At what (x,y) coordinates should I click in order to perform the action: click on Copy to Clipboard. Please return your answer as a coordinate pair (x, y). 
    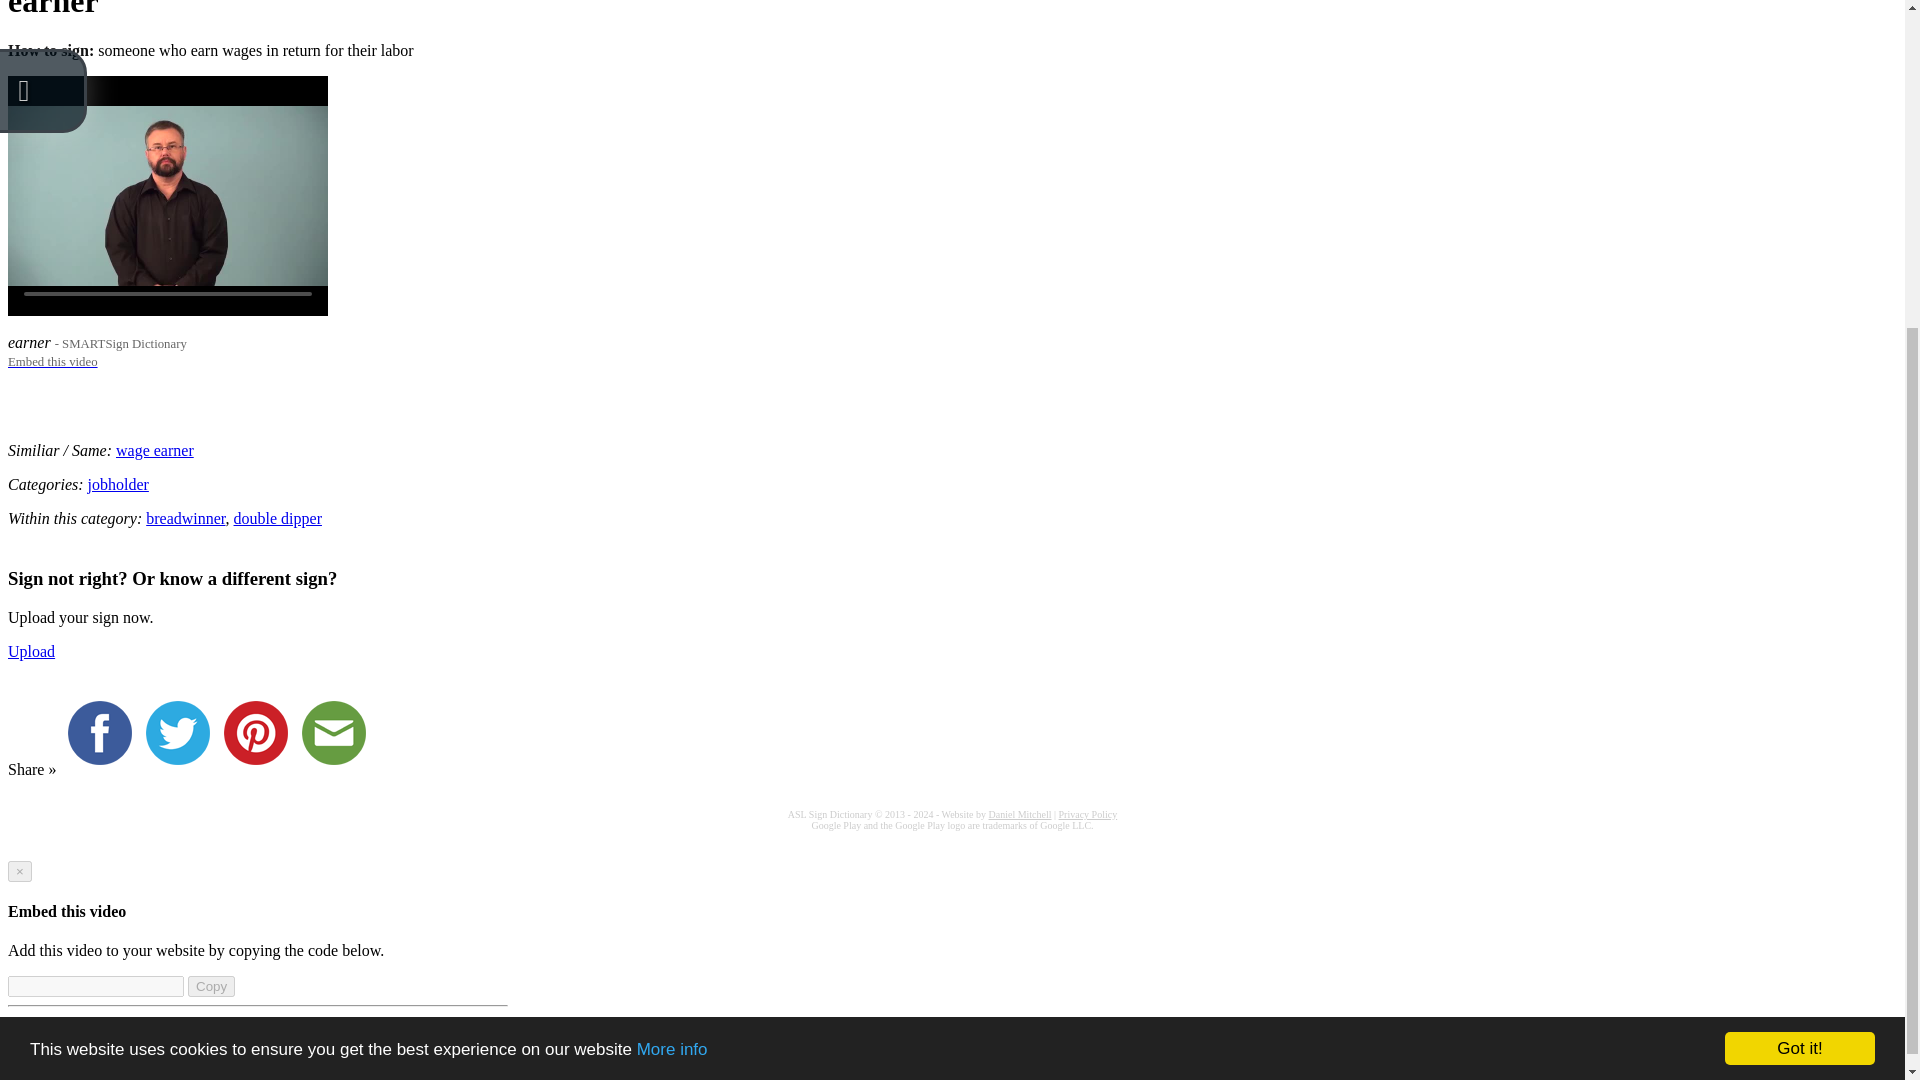
    Looking at the image, I should click on (211, 986).